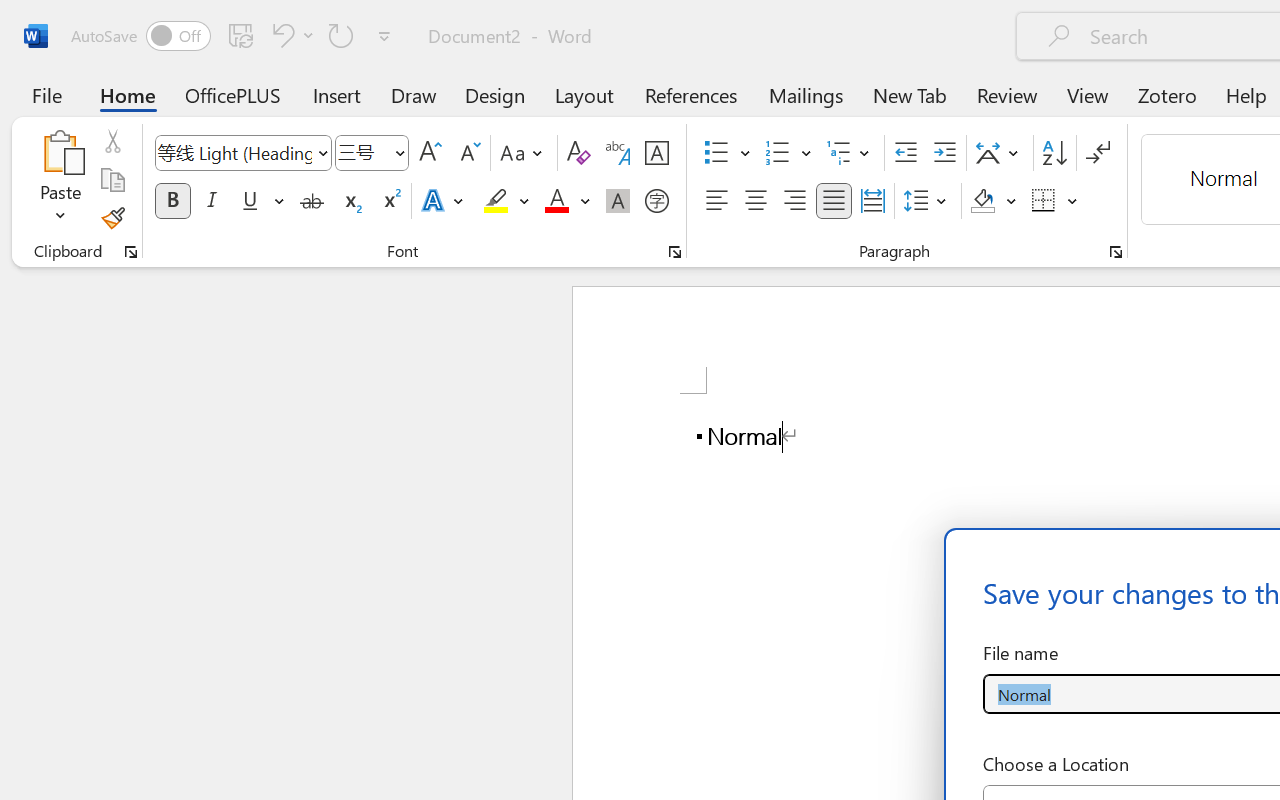 This screenshot has width=1280, height=800. Describe the element at coordinates (1044, 201) in the screenshot. I see `Borders` at that location.